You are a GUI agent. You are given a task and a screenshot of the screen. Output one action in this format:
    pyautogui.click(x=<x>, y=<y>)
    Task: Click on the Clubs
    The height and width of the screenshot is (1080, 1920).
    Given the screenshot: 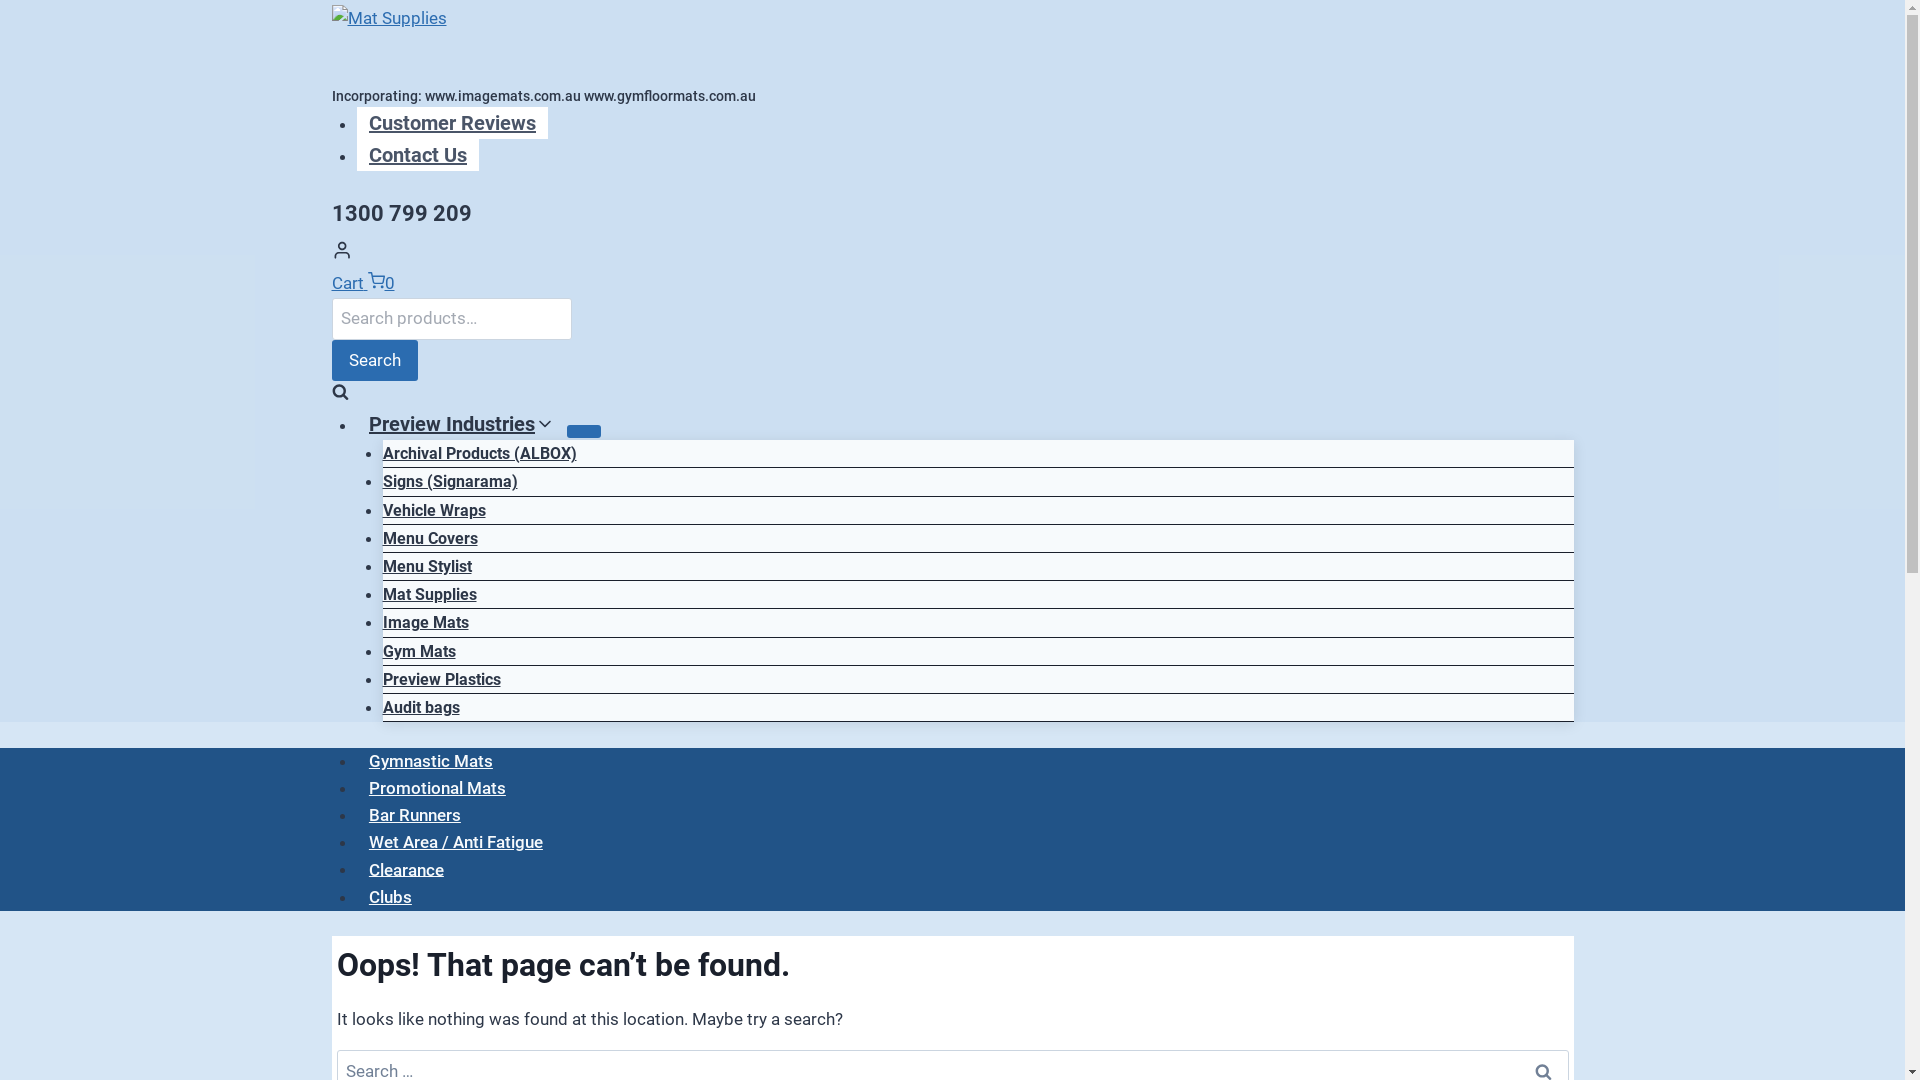 What is the action you would take?
    pyautogui.click(x=390, y=897)
    